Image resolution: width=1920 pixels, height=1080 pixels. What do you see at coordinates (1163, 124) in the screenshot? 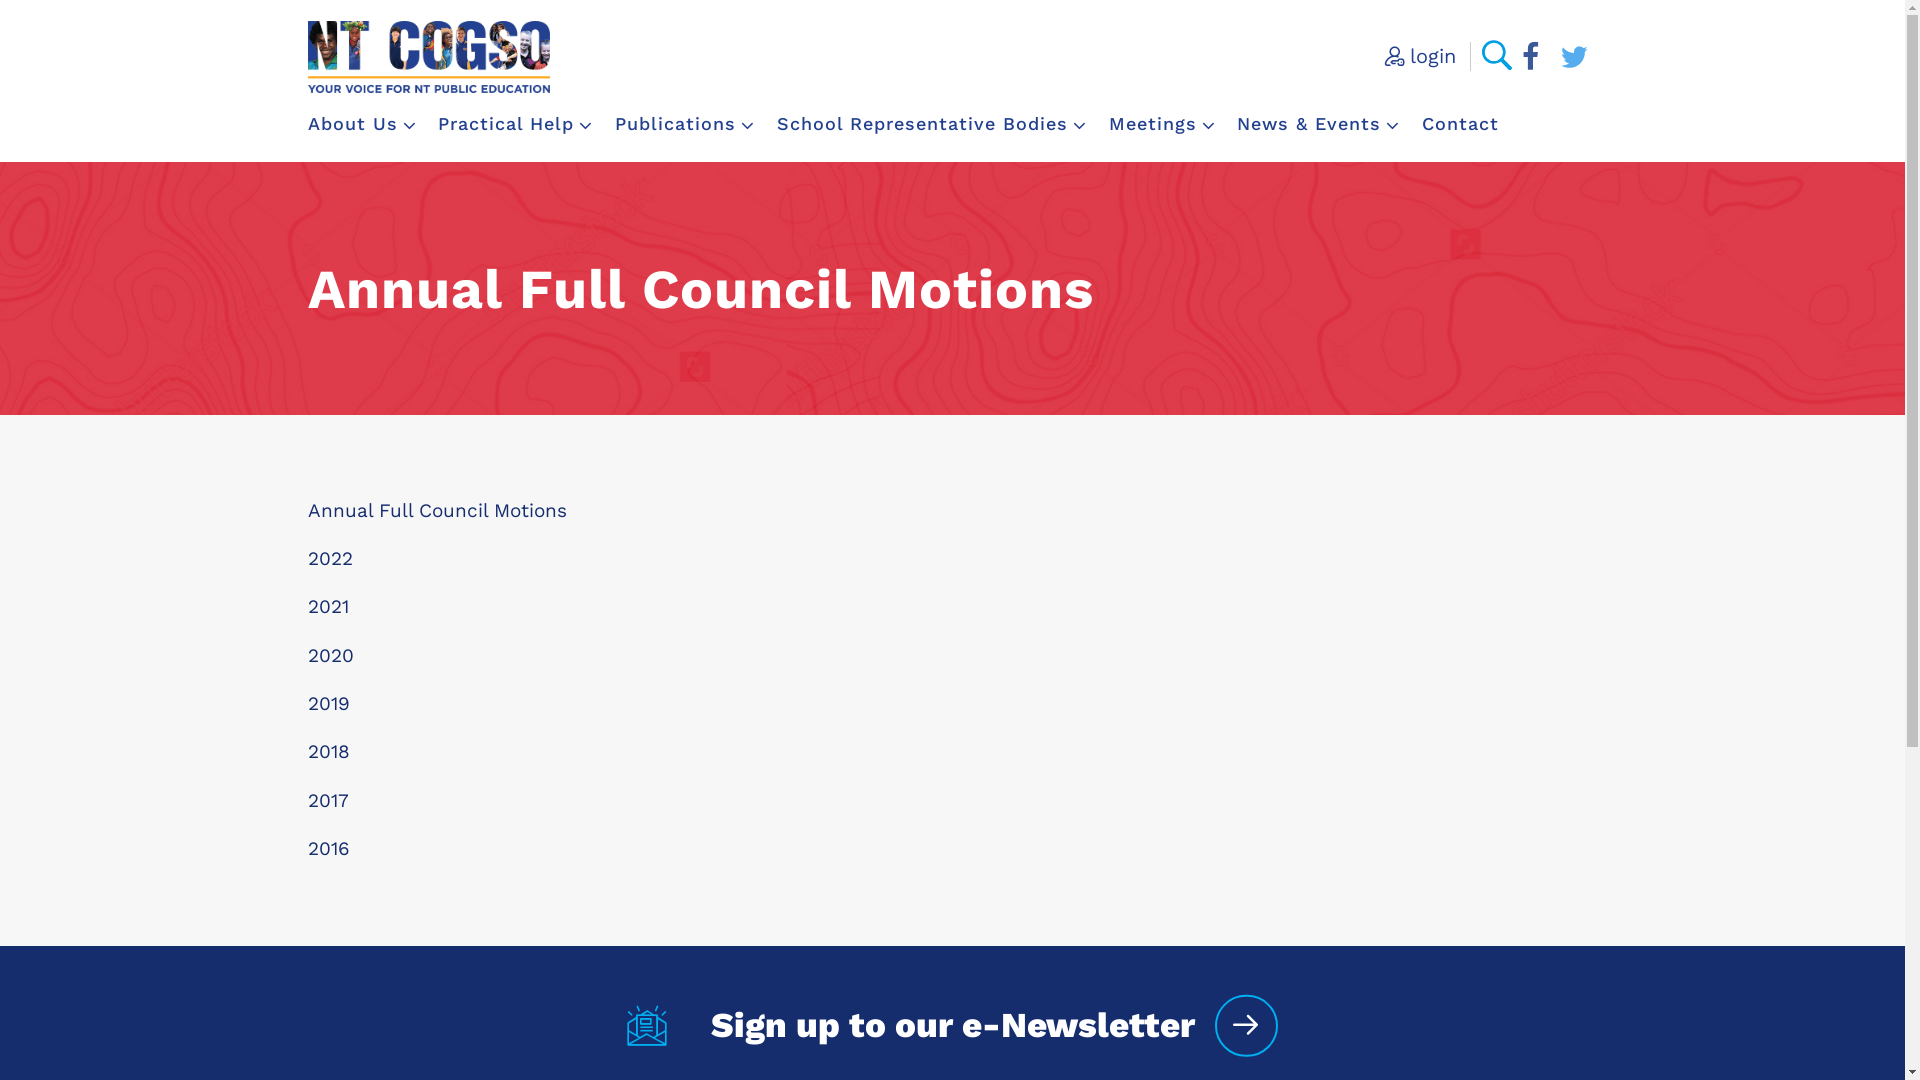
I see `Meetings` at bounding box center [1163, 124].